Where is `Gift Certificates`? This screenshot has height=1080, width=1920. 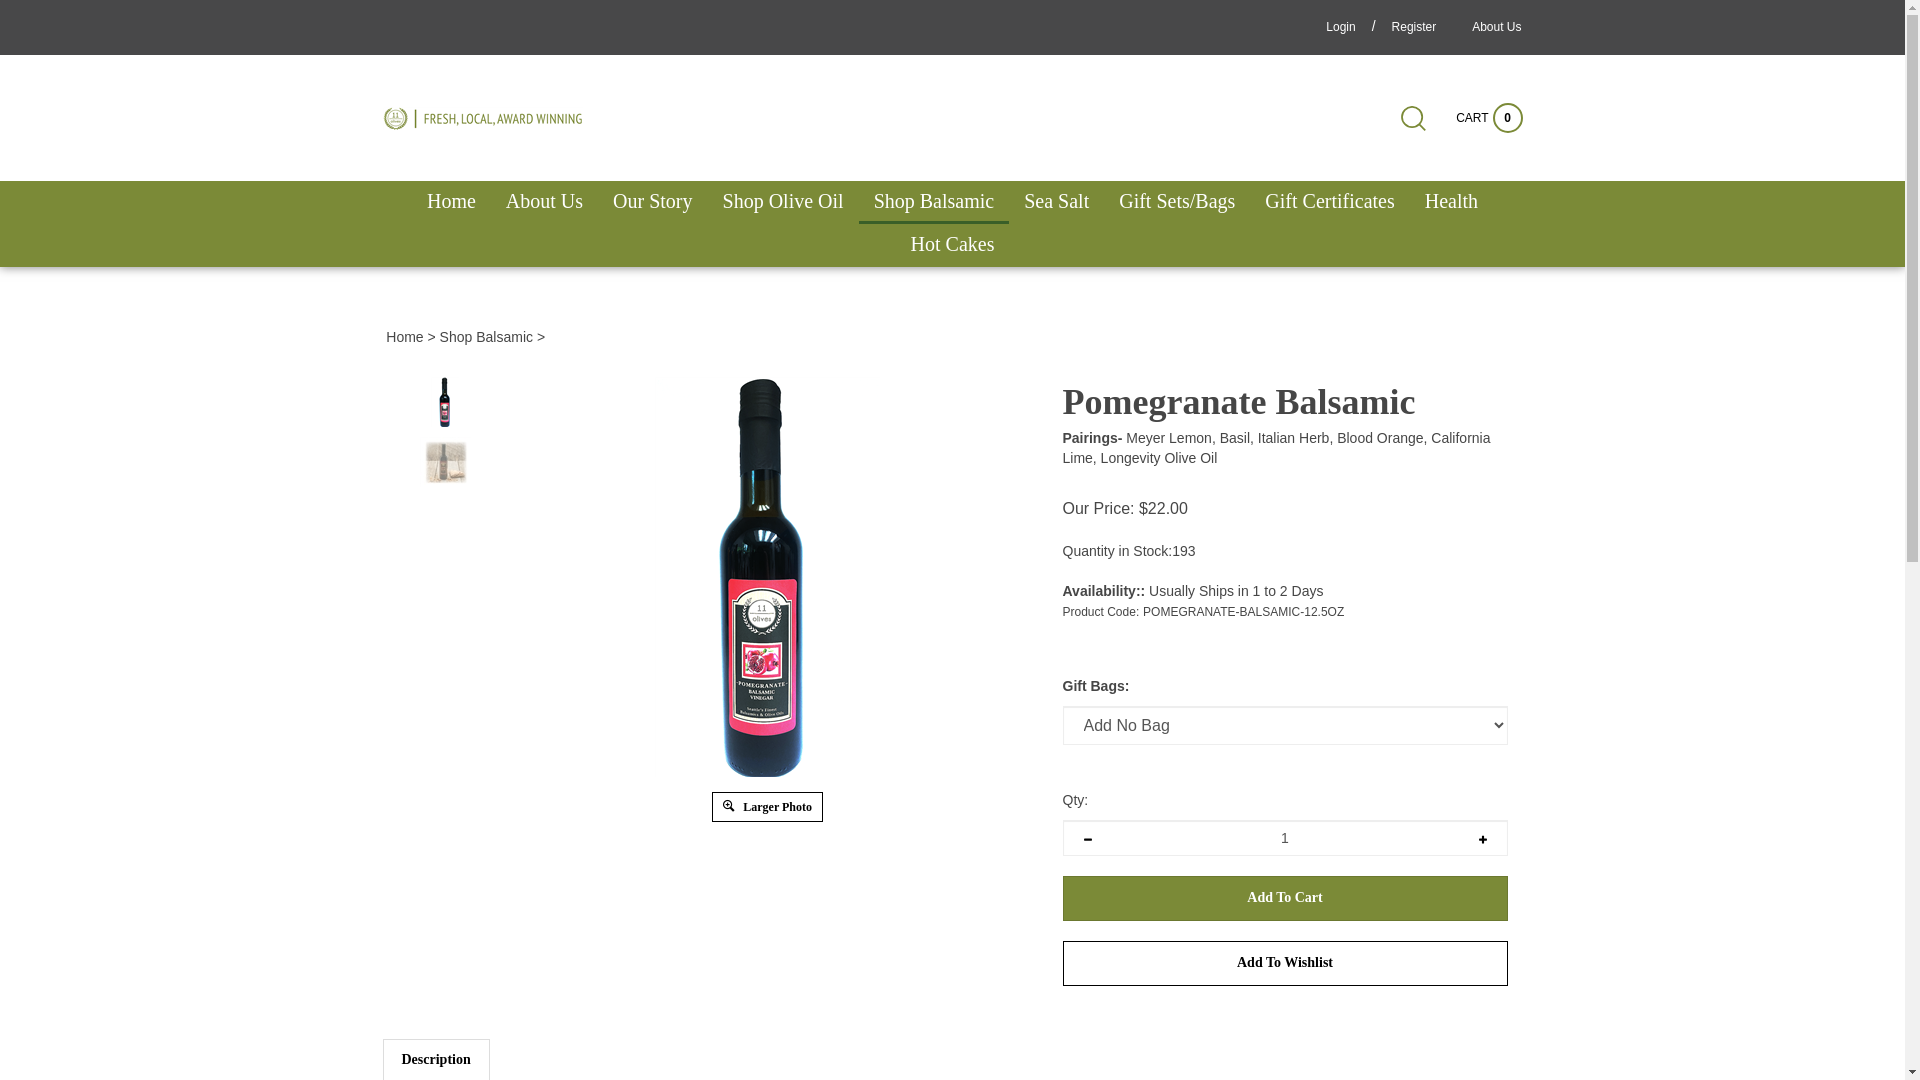
Gift Certificates is located at coordinates (1330, 202).